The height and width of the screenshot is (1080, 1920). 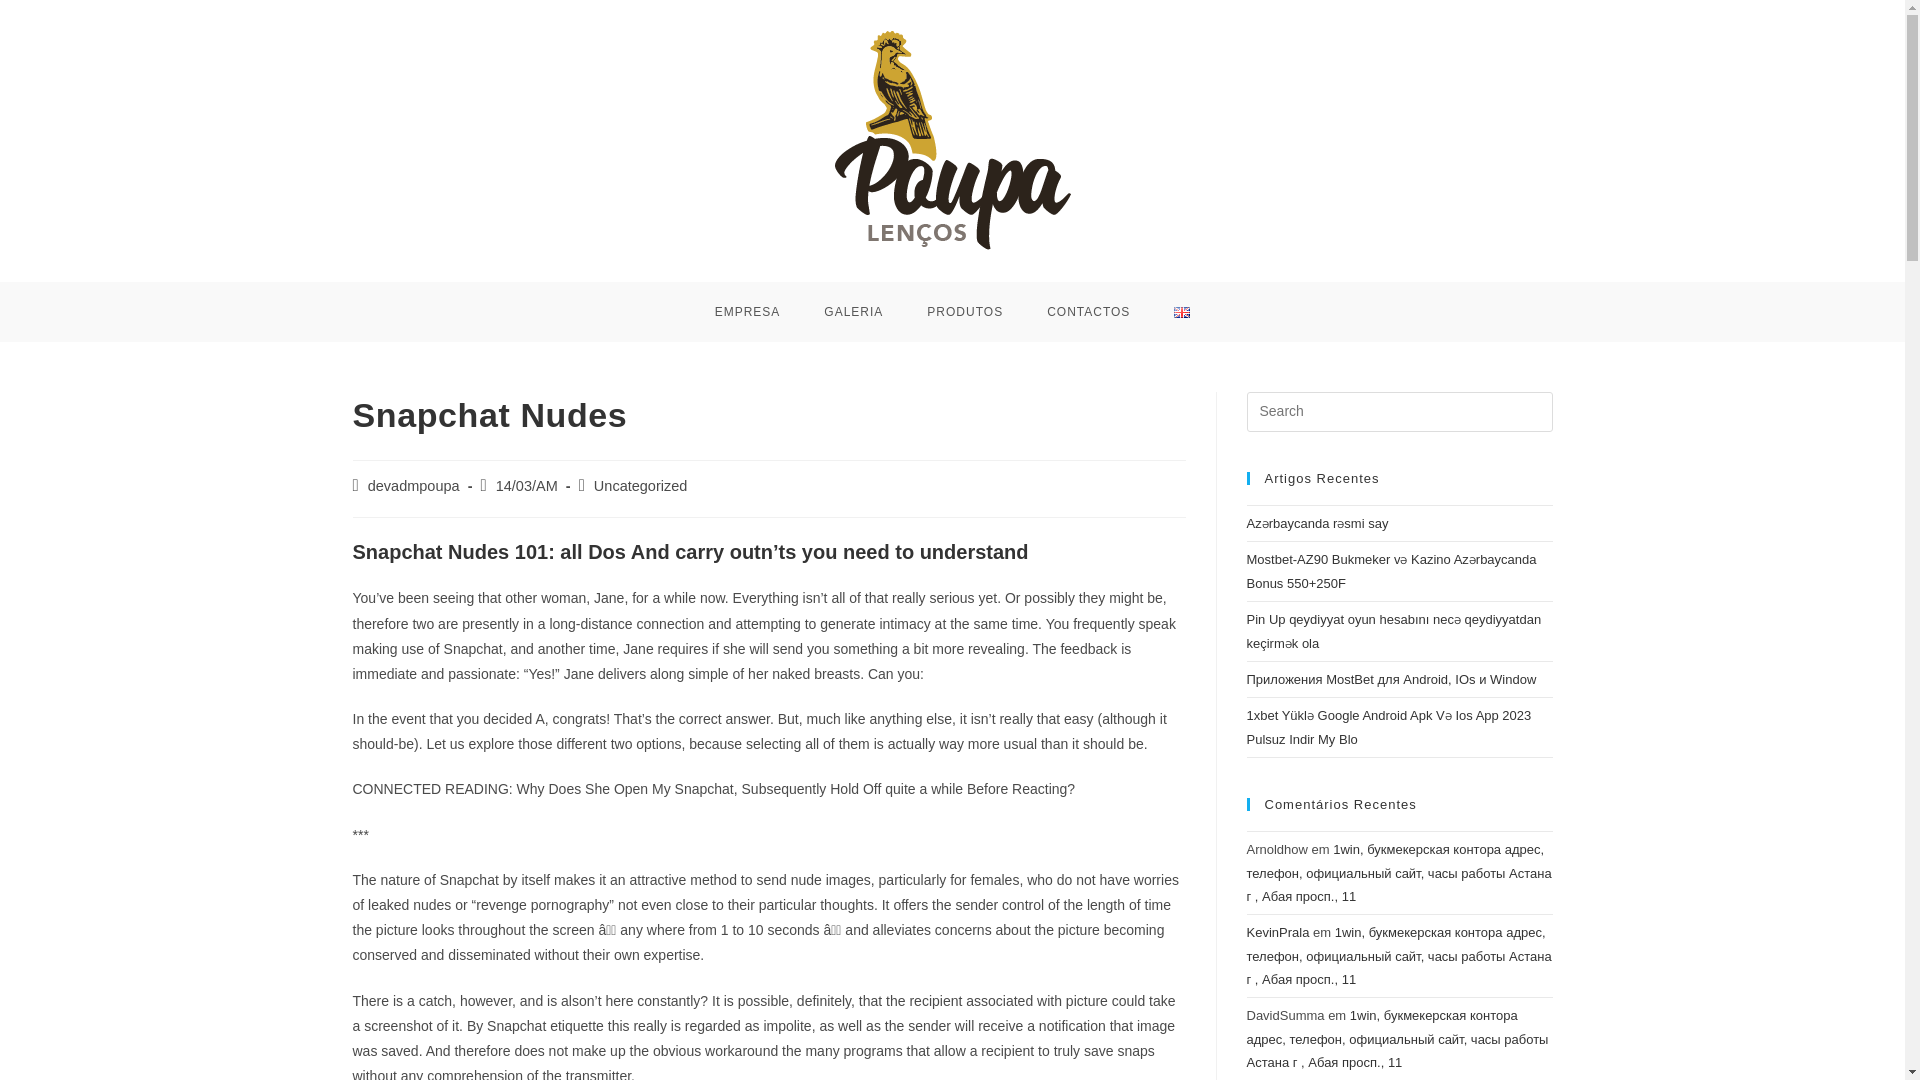 What do you see at coordinates (1278, 932) in the screenshot?
I see `KevinPrala` at bounding box center [1278, 932].